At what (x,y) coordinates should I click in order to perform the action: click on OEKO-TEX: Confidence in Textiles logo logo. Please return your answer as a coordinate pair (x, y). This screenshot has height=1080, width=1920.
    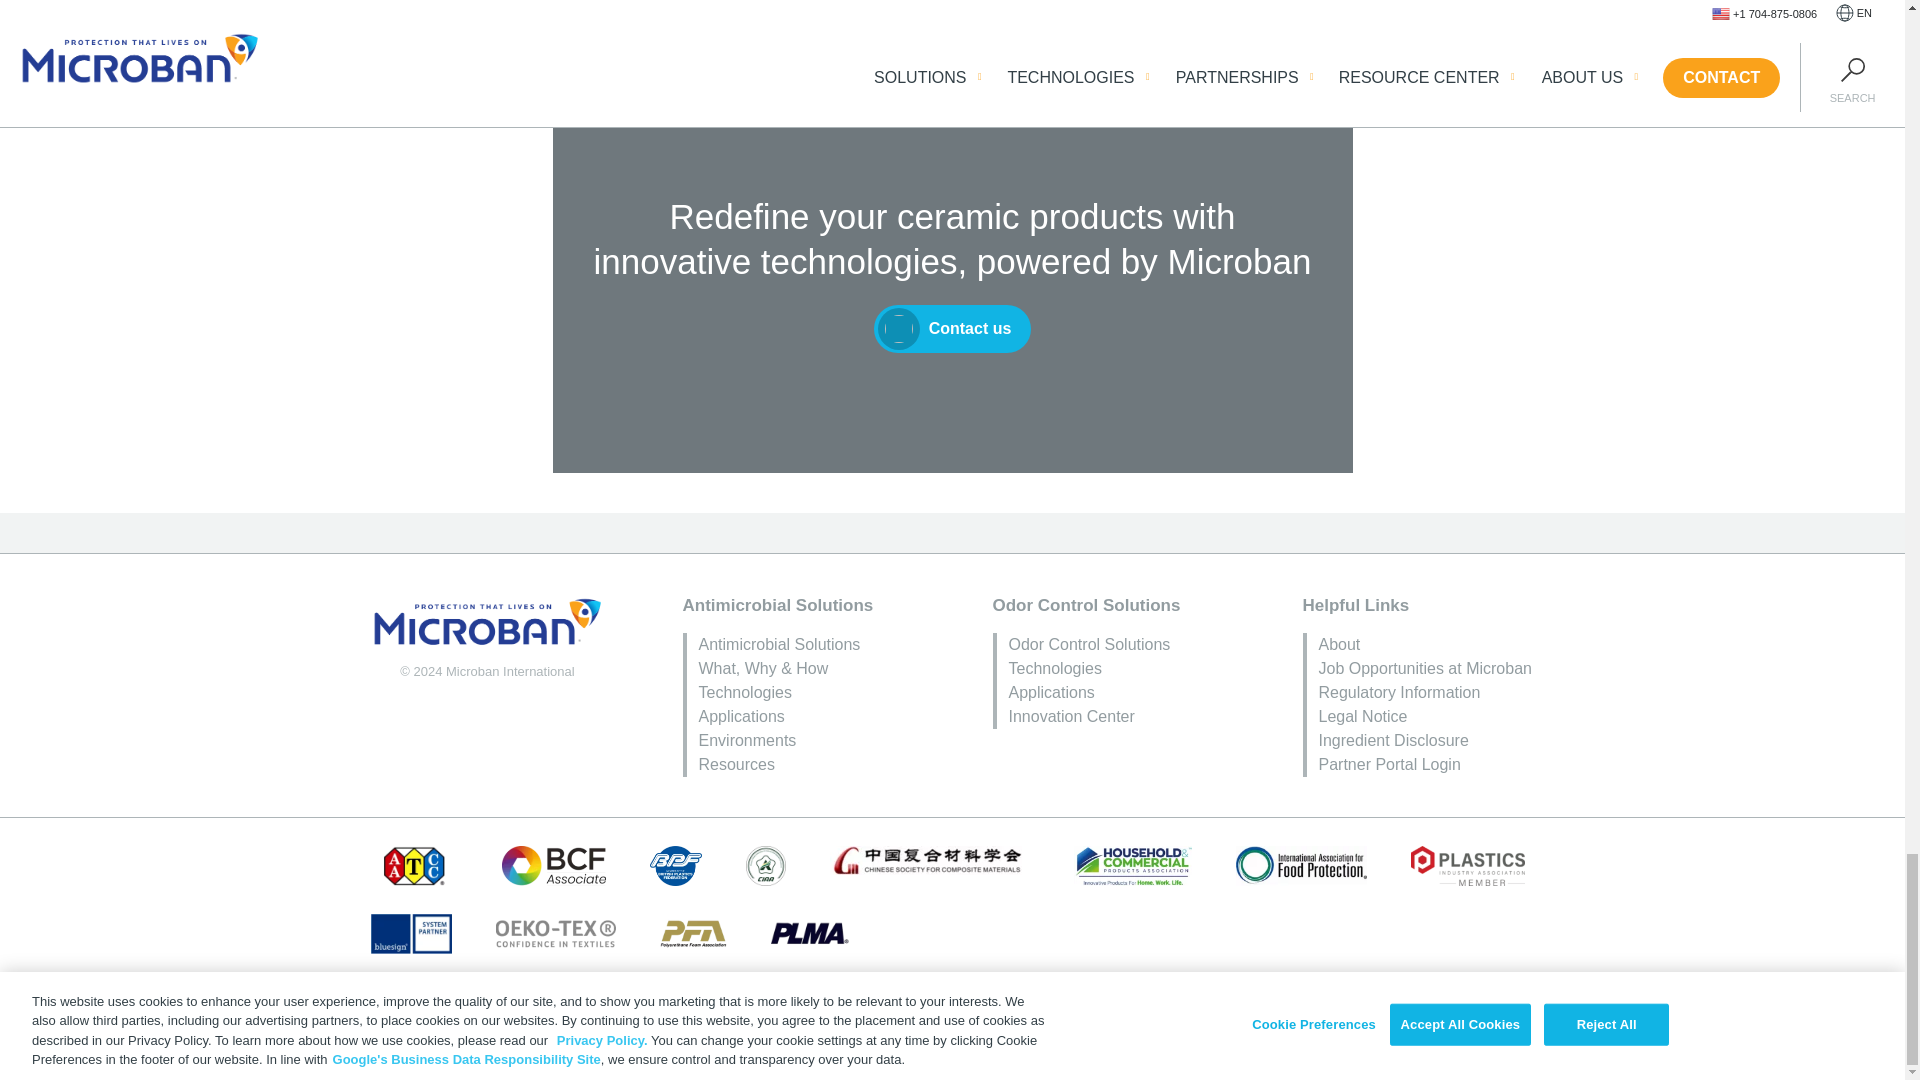
    Looking at the image, I should click on (554, 933).